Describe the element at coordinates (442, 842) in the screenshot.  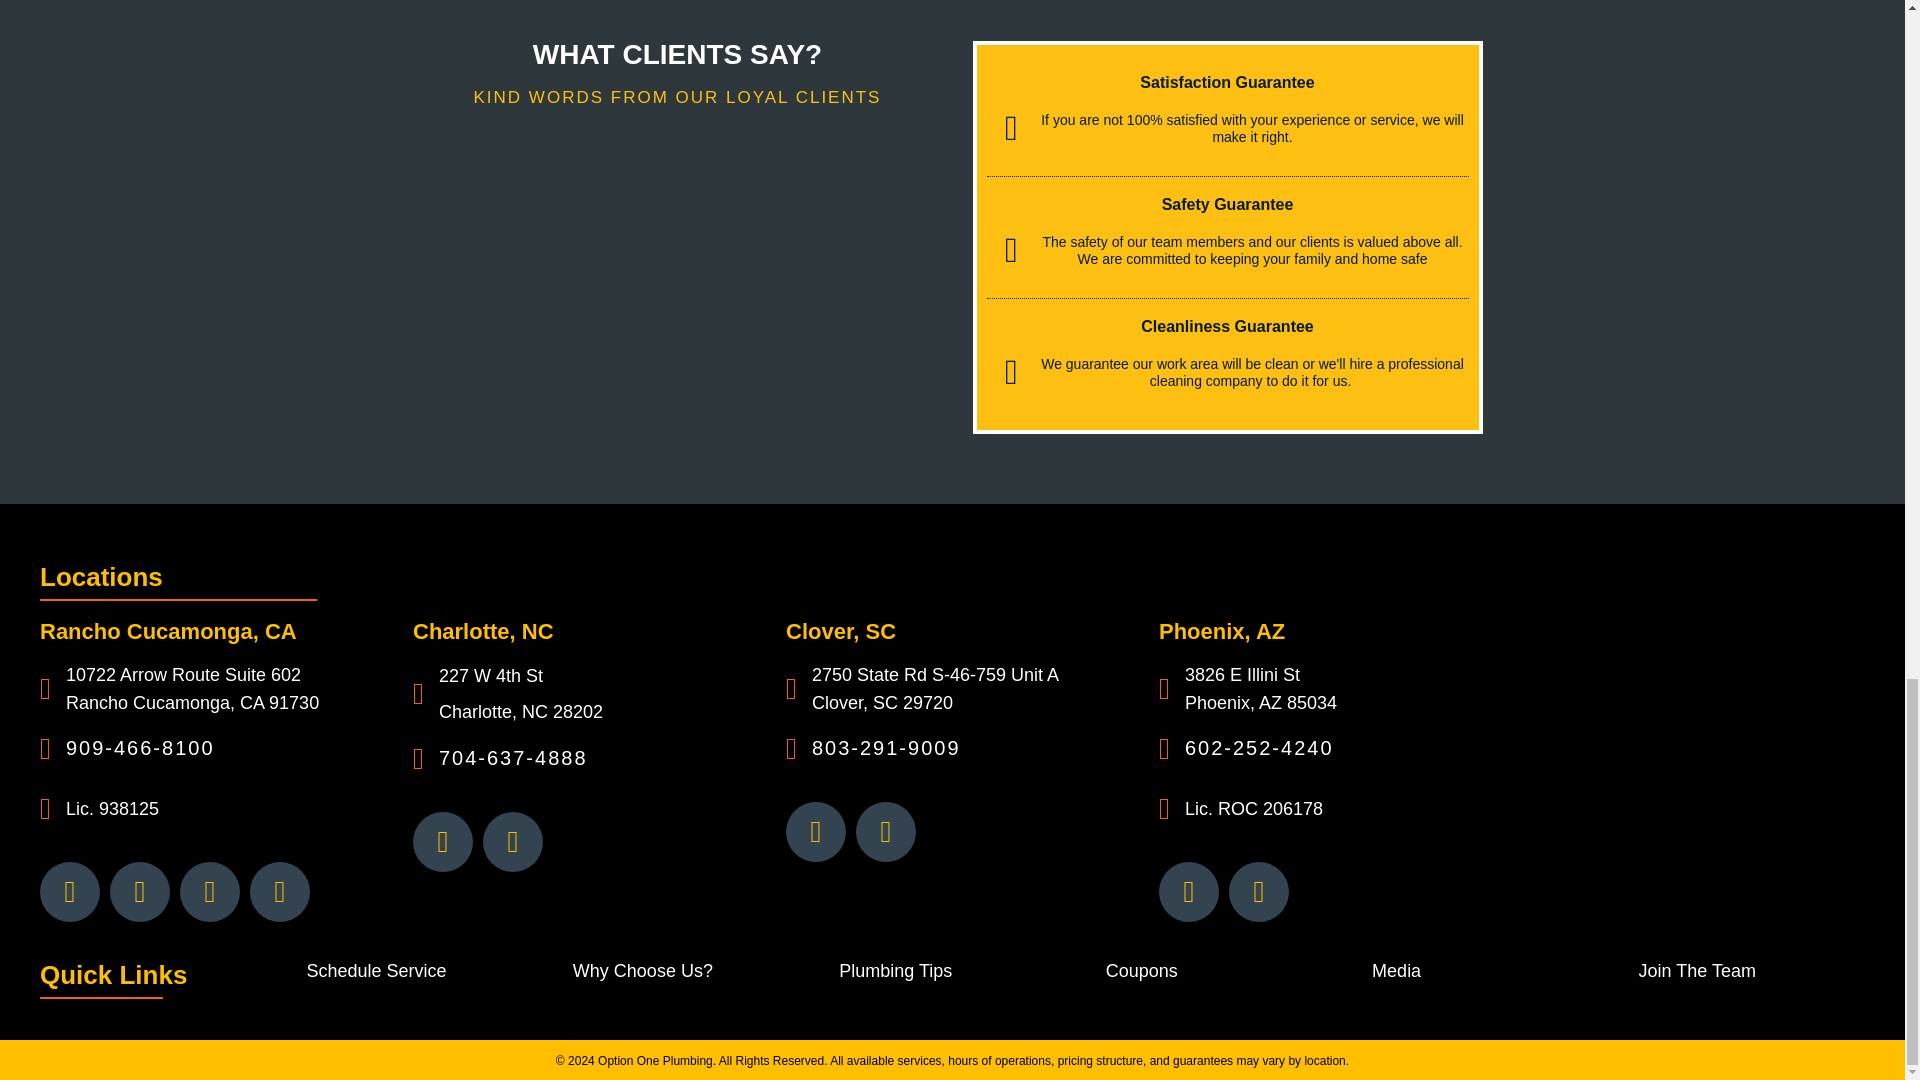
I see `Instagram` at that location.